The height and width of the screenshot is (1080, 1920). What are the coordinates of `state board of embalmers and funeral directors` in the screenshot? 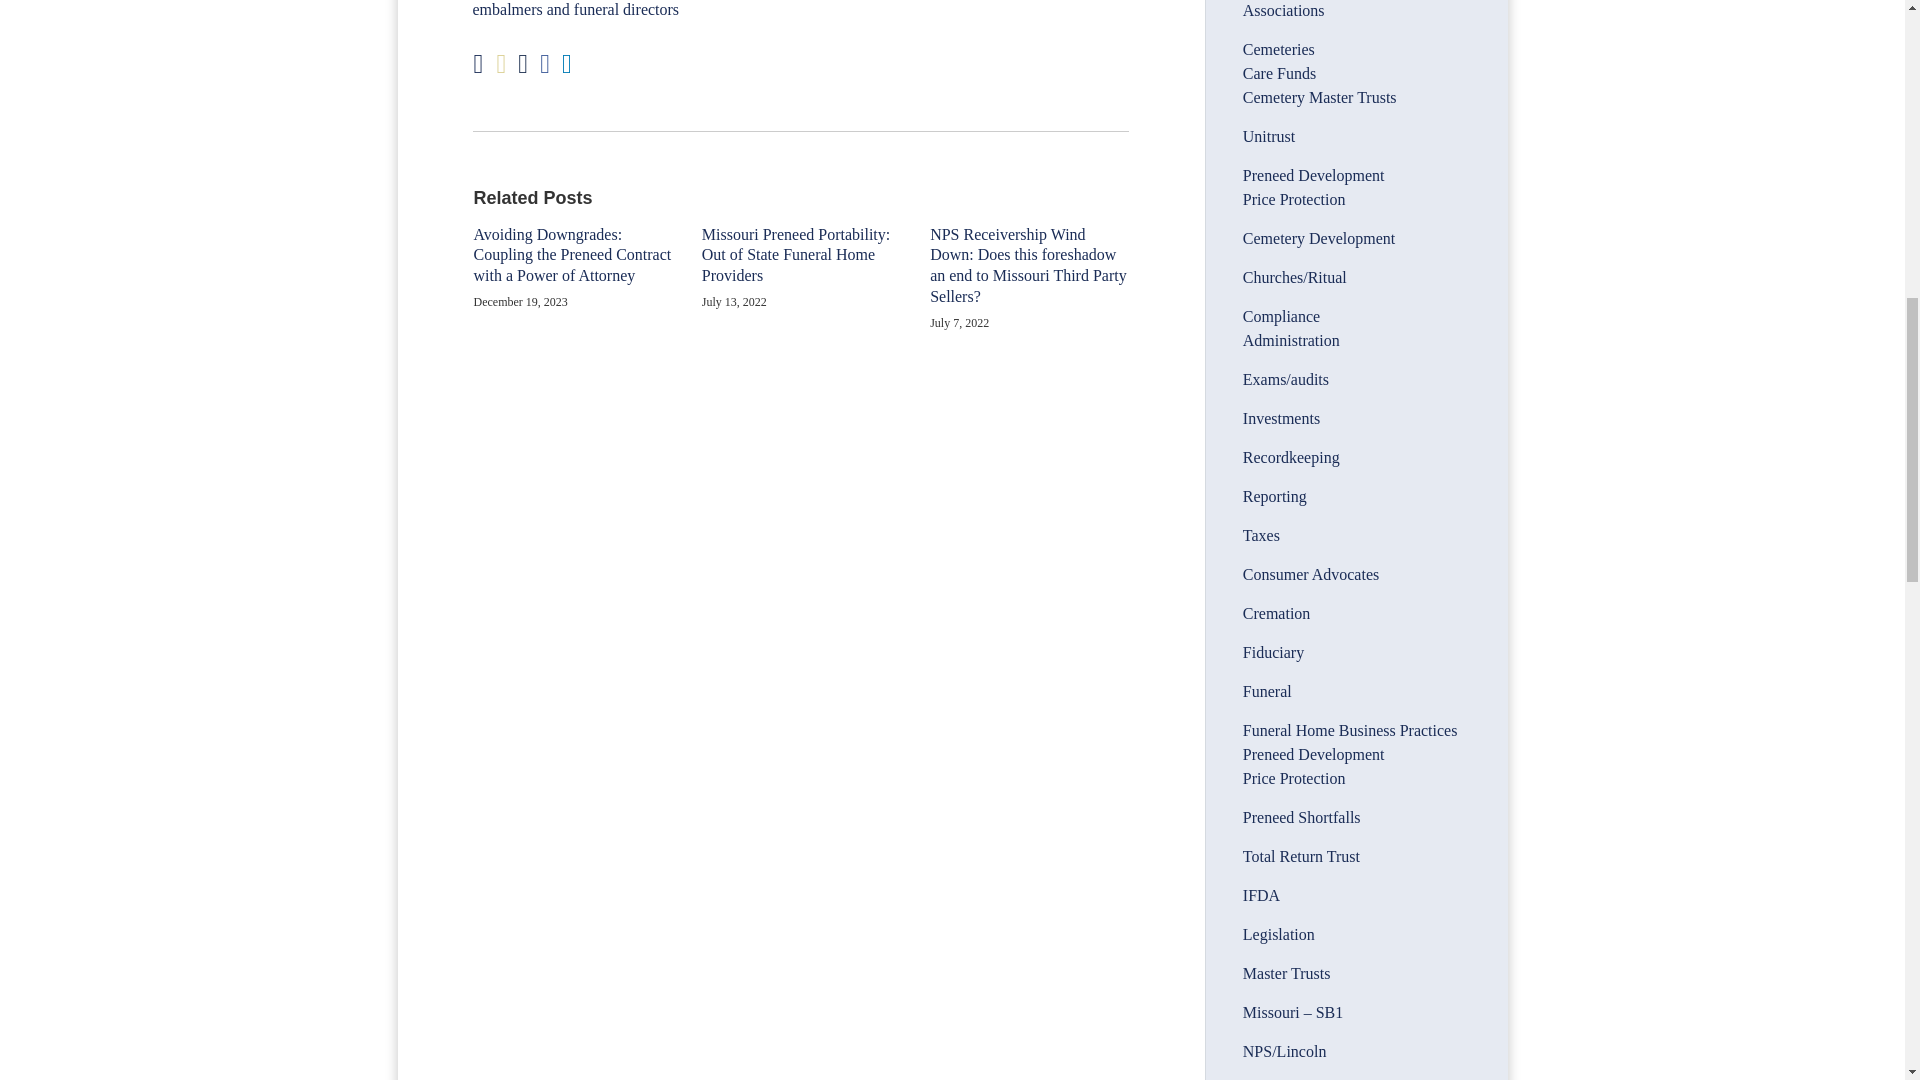 It's located at (780, 9).